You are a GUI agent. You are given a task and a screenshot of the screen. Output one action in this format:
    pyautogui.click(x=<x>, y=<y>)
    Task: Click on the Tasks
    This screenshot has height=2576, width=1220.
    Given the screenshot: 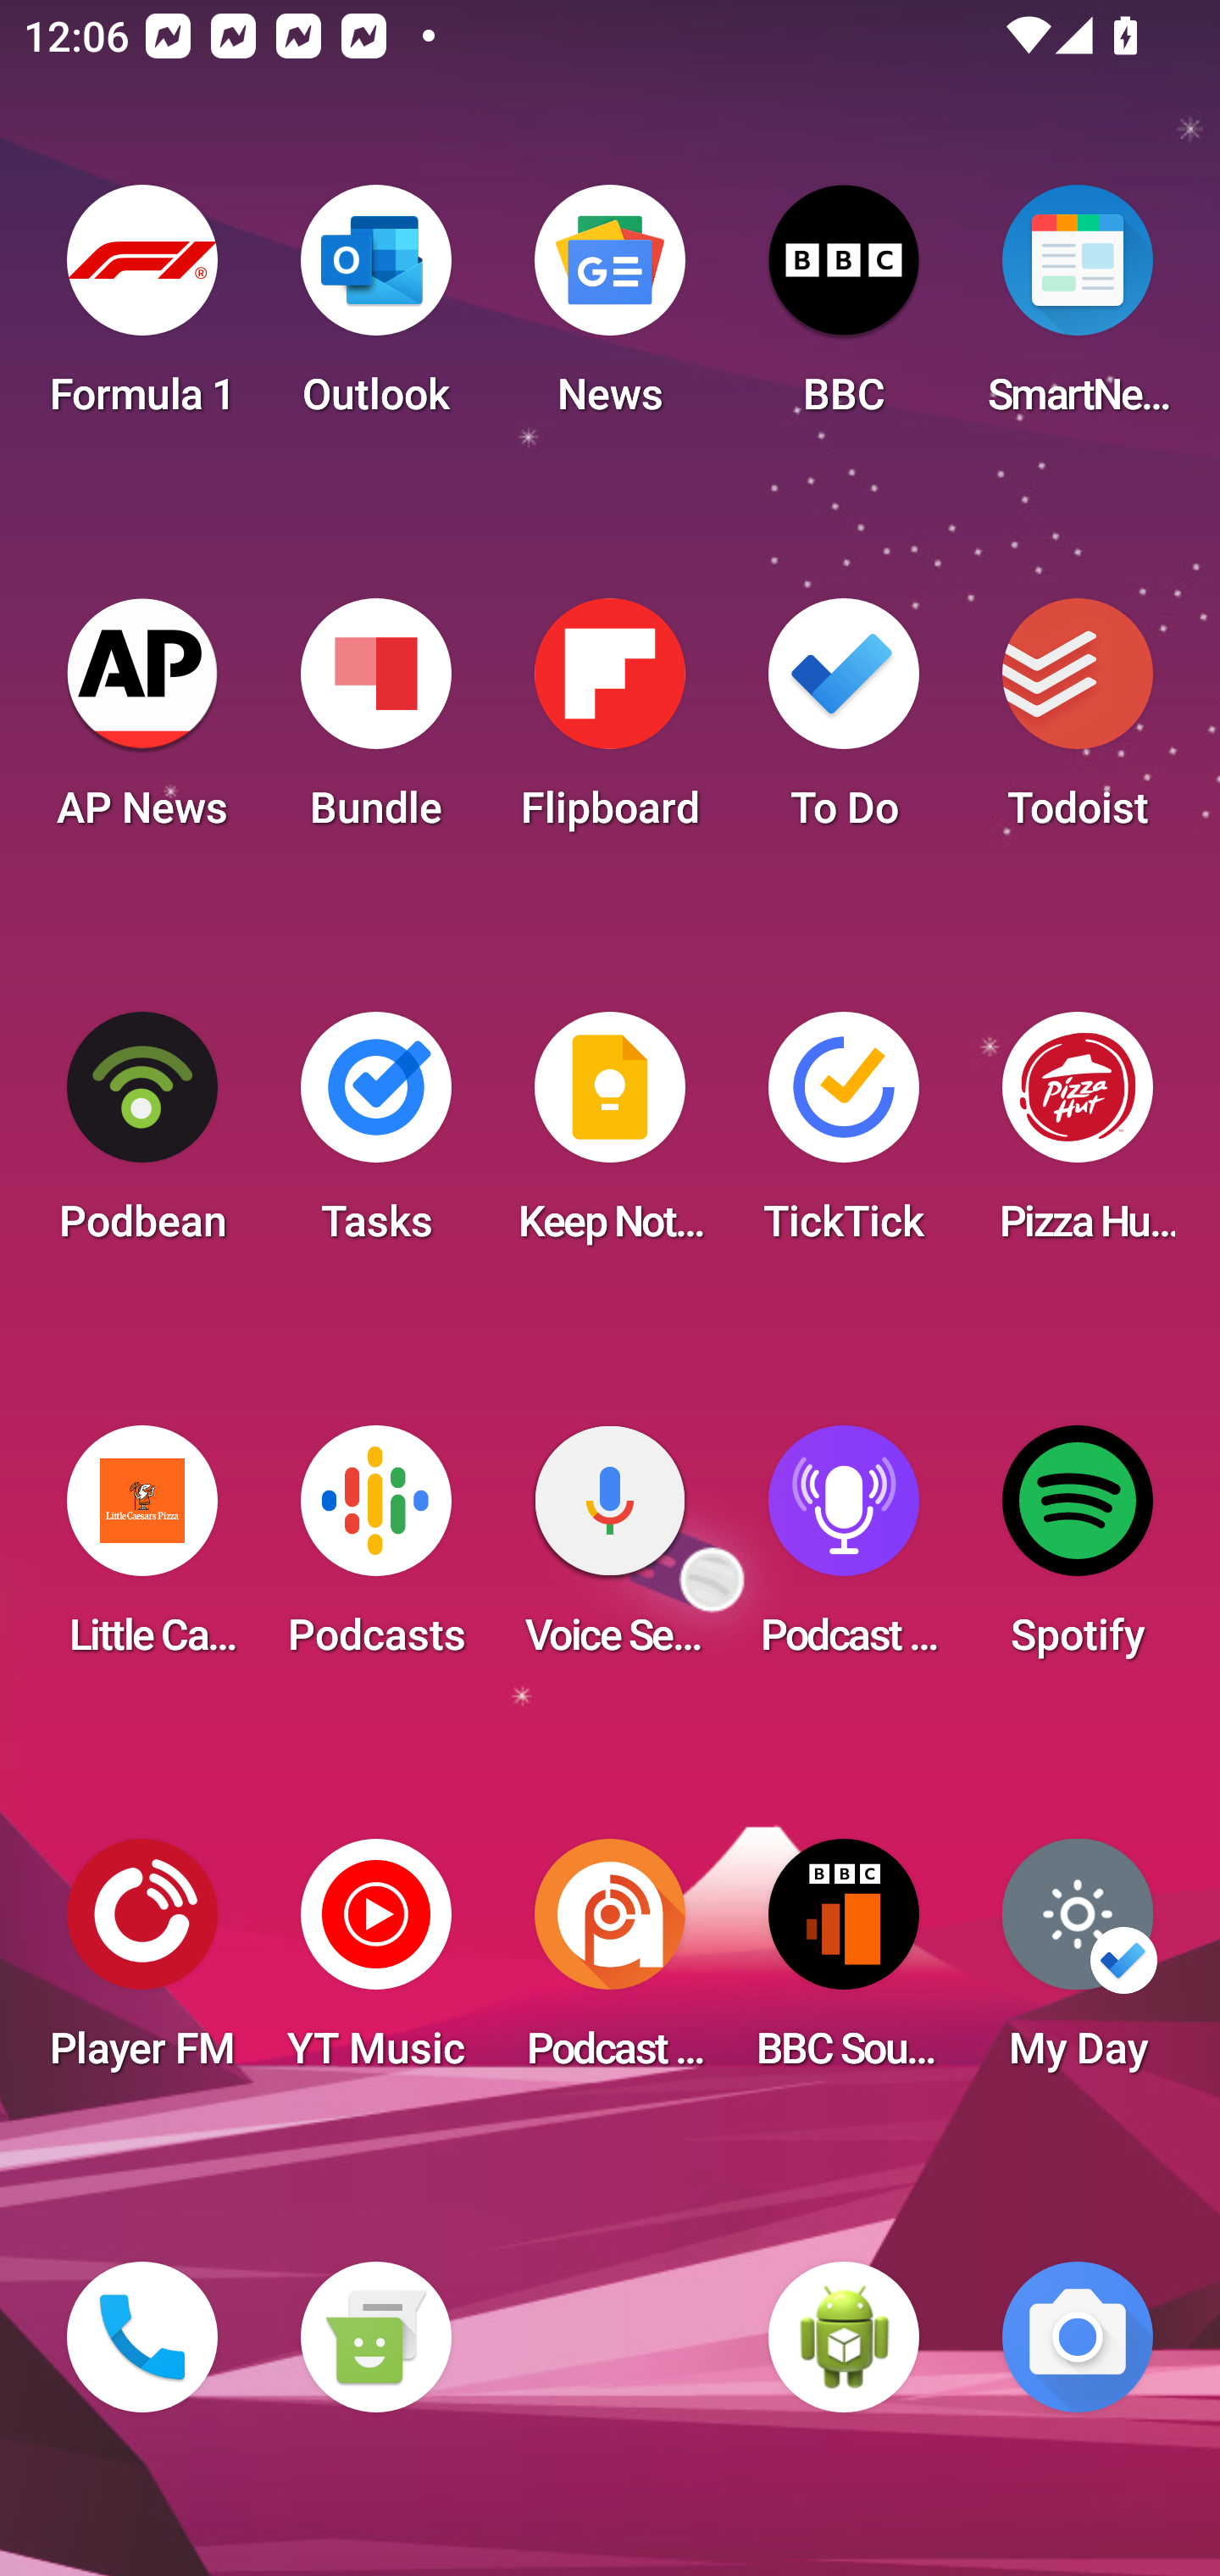 What is the action you would take?
    pyautogui.click(x=375, y=1137)
    